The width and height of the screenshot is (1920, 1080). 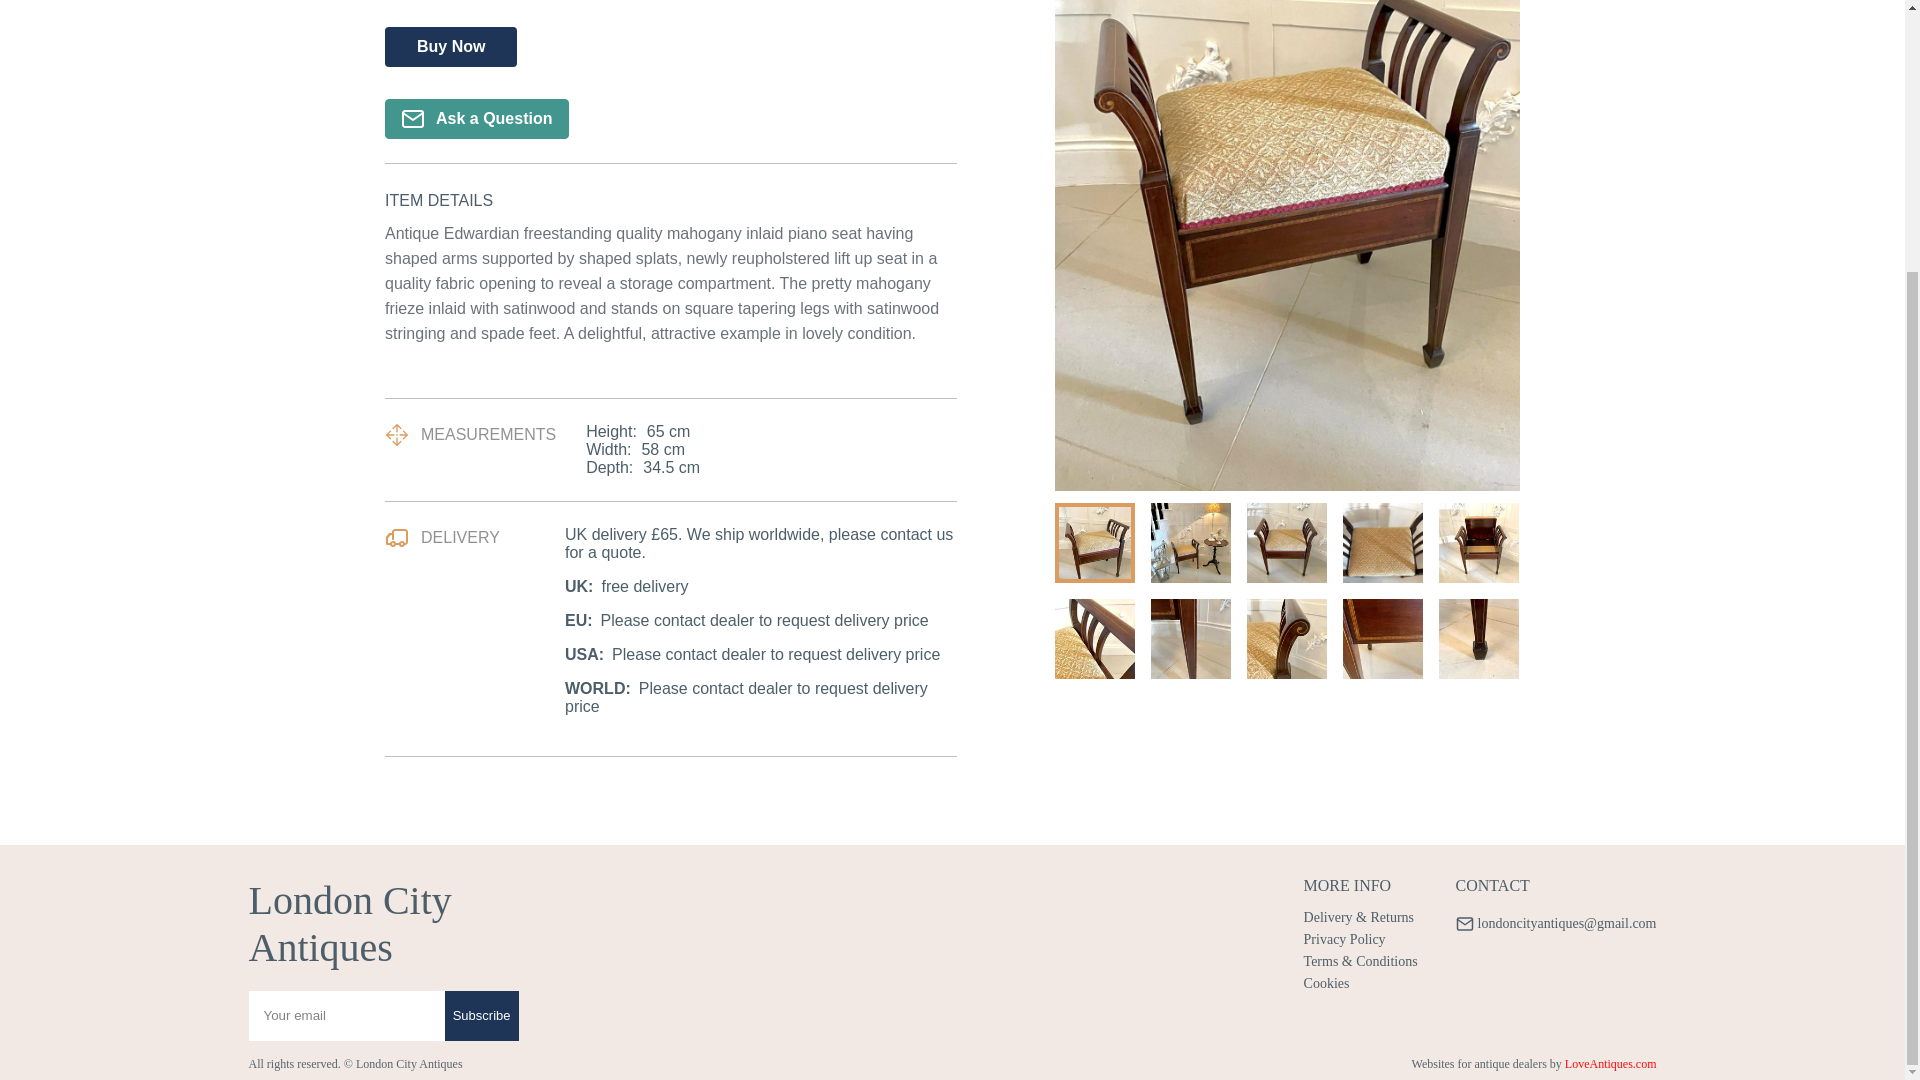 What do you see at coordinates (1094, 543) in the screenshot?
I see `Item Additional Image` at bounding box center [1094, 543].